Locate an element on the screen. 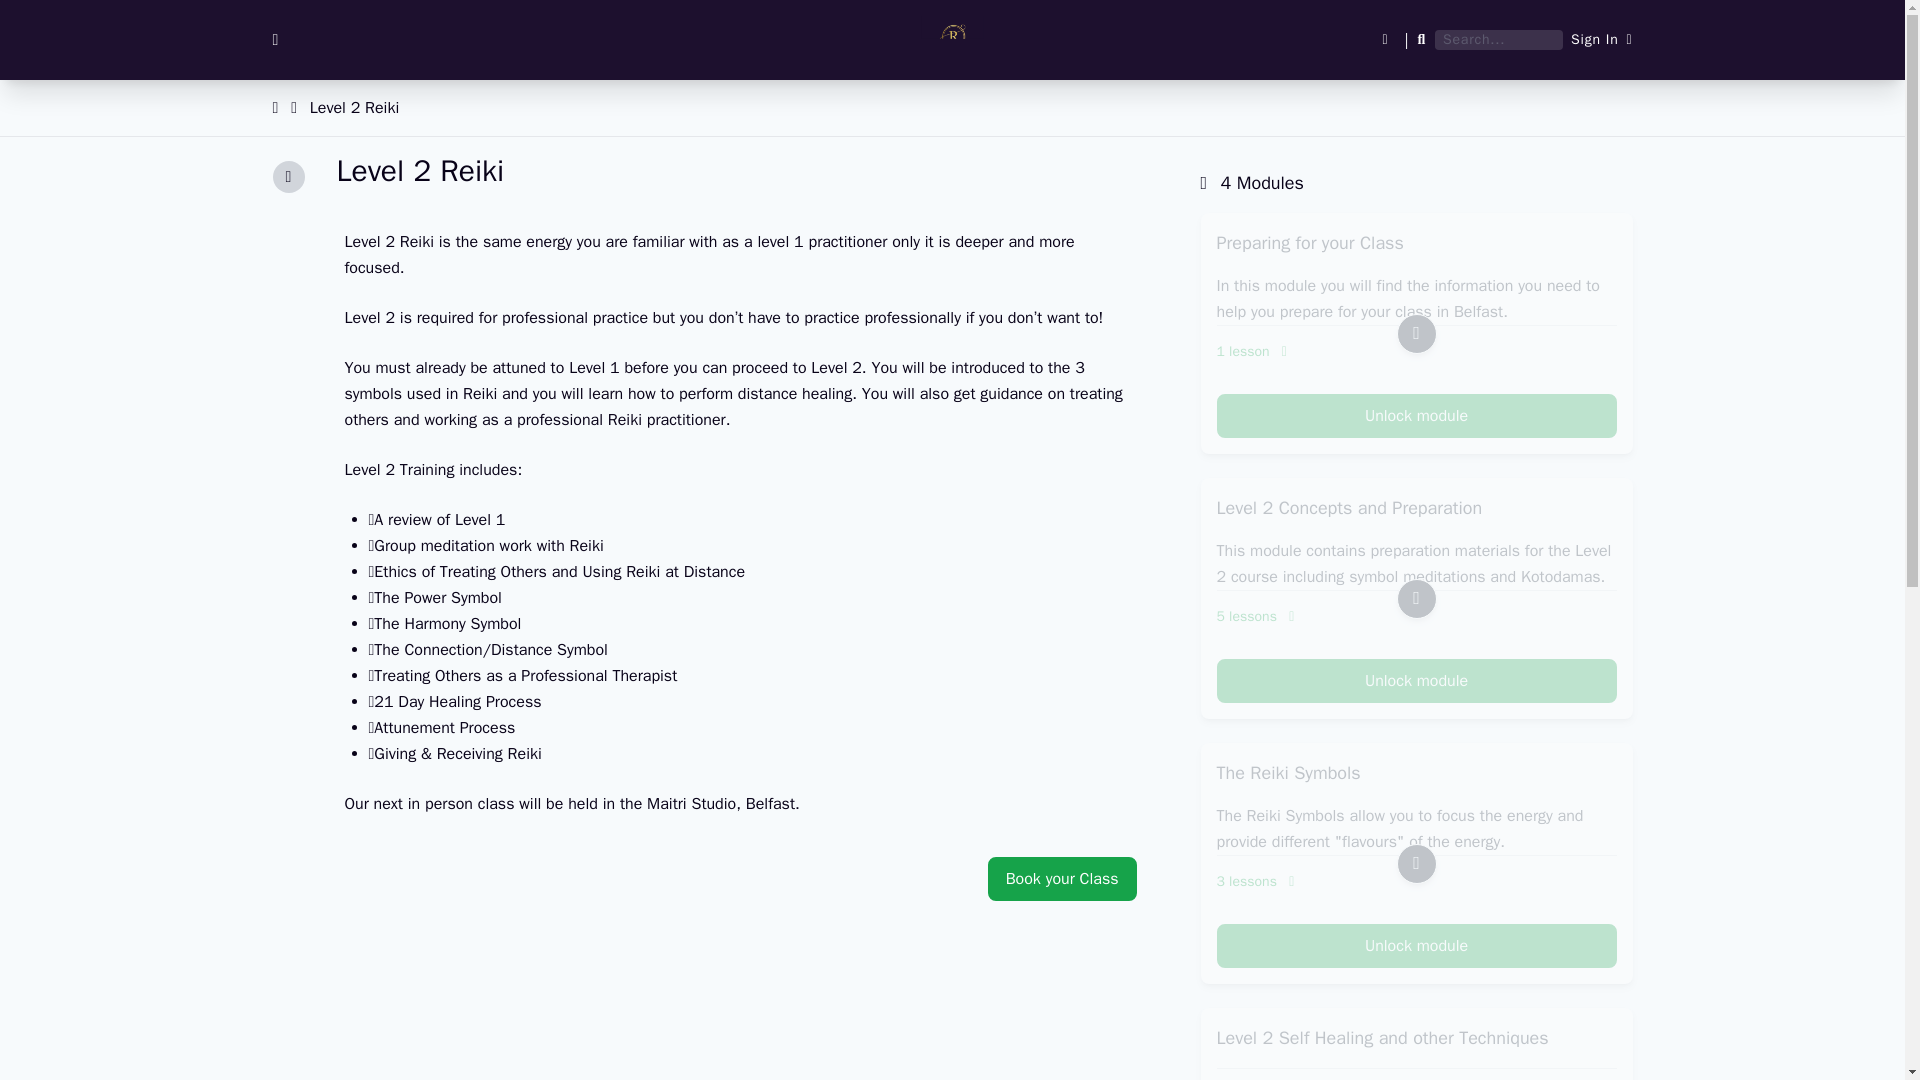  Unlock module is located at coordinates (1416, 416).